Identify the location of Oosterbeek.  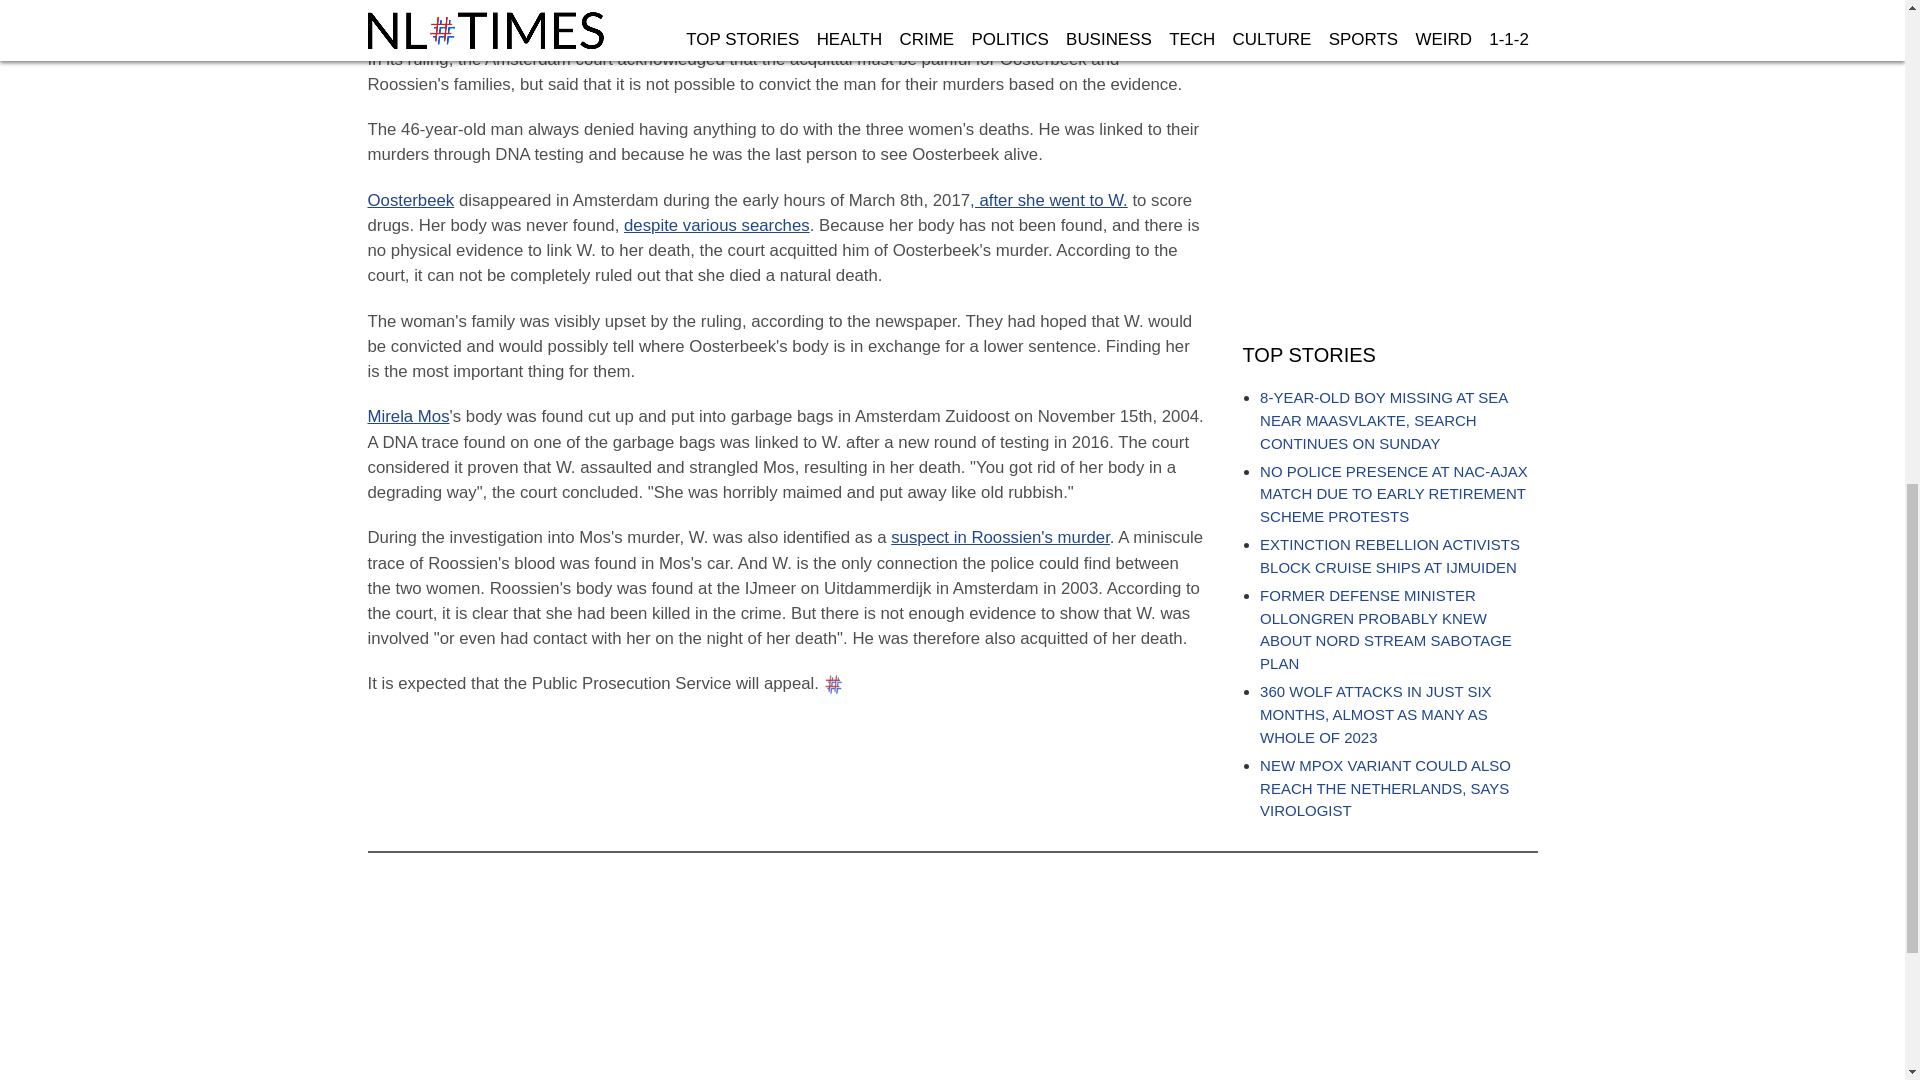
(412, 200).